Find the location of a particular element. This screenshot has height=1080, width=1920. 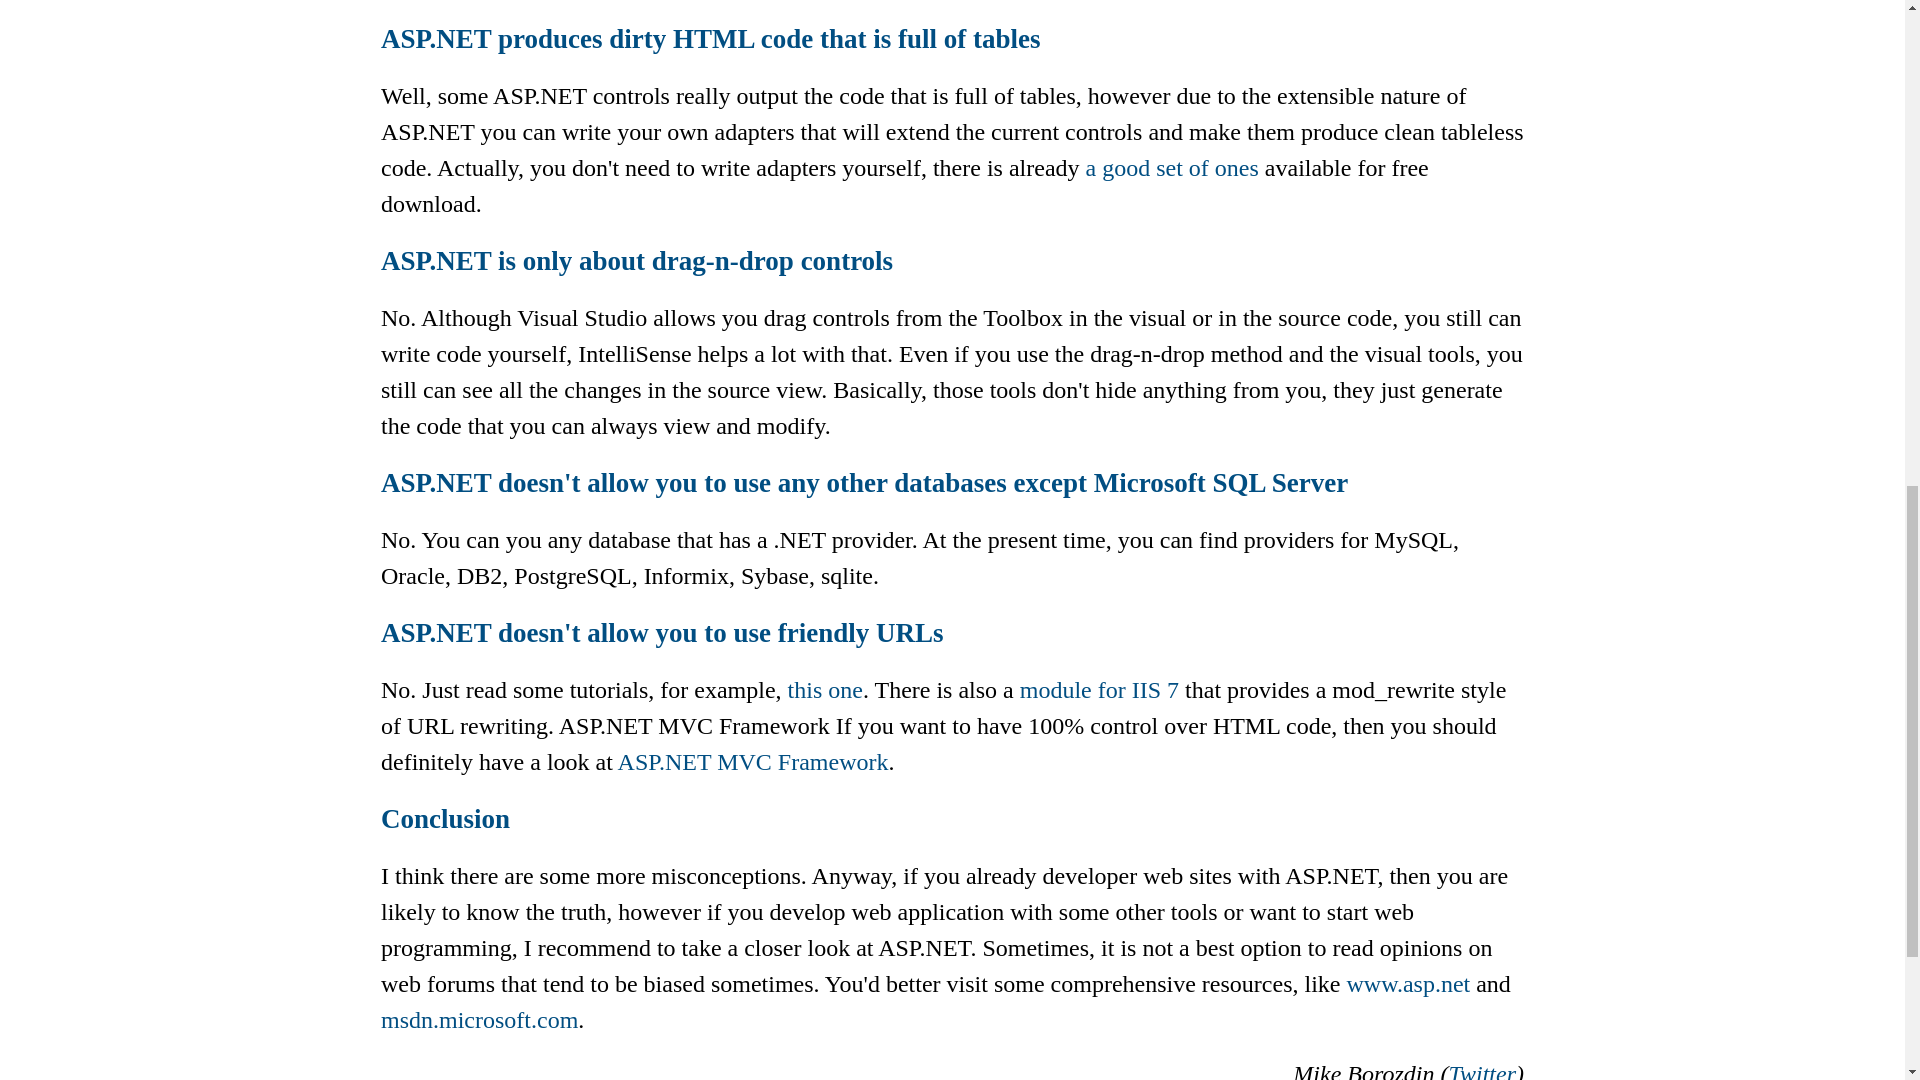

a good set of ones is located at coordinates (1172, 168).